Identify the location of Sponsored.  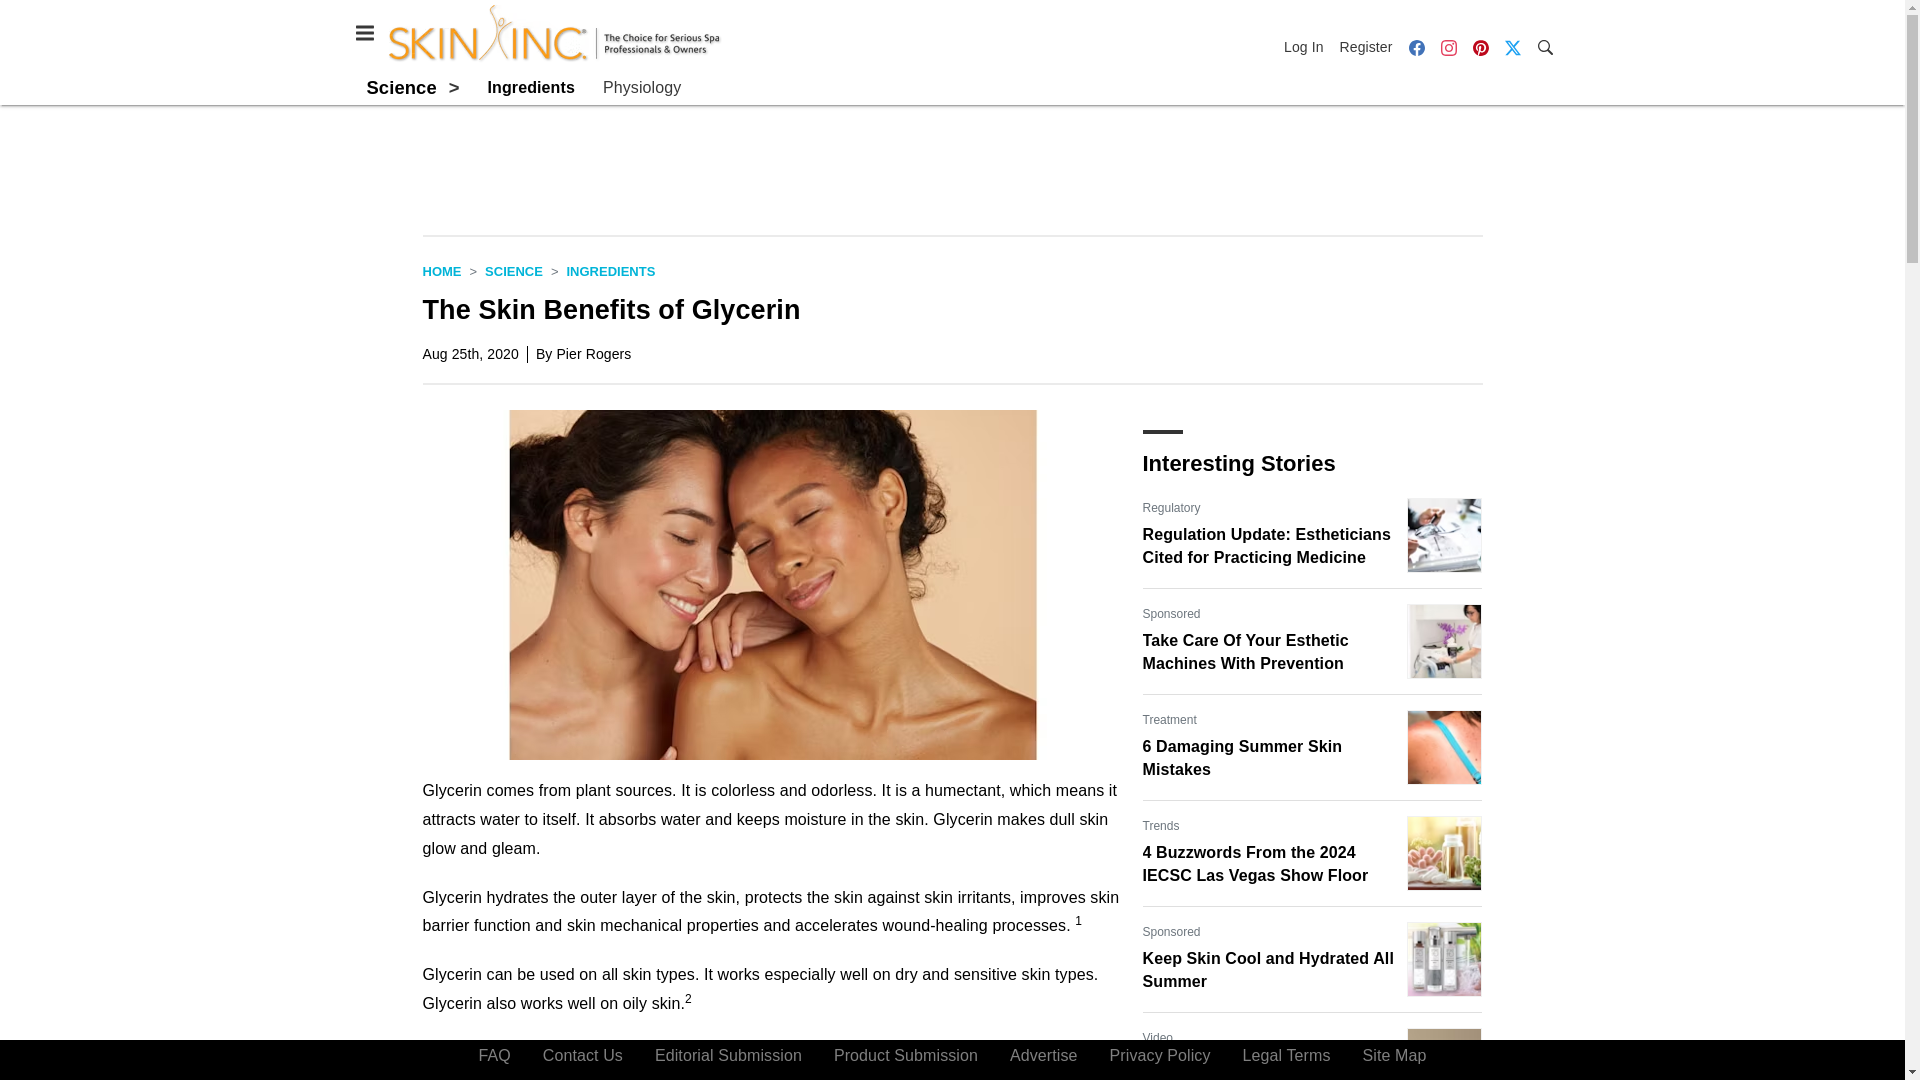
(1171, 932).